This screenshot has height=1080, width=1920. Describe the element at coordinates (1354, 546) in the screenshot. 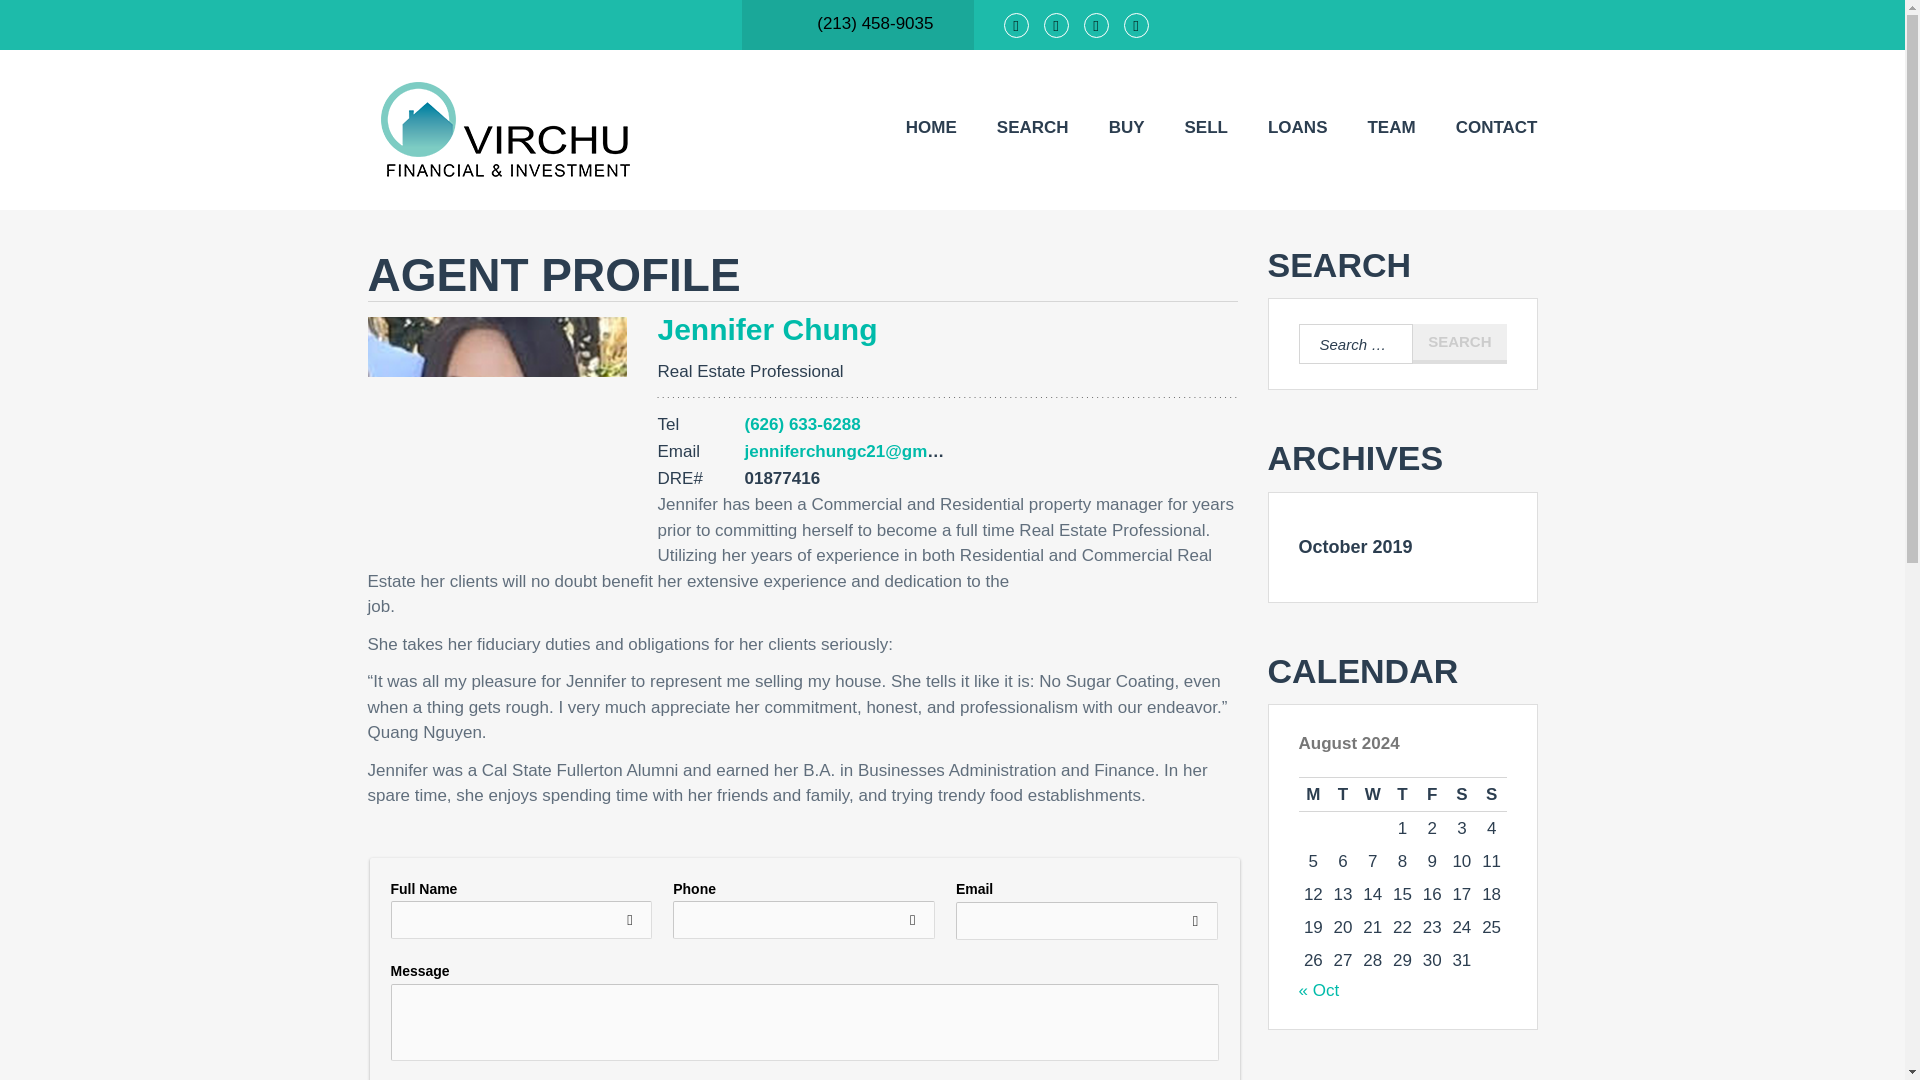

I see `October 2019` at that location.